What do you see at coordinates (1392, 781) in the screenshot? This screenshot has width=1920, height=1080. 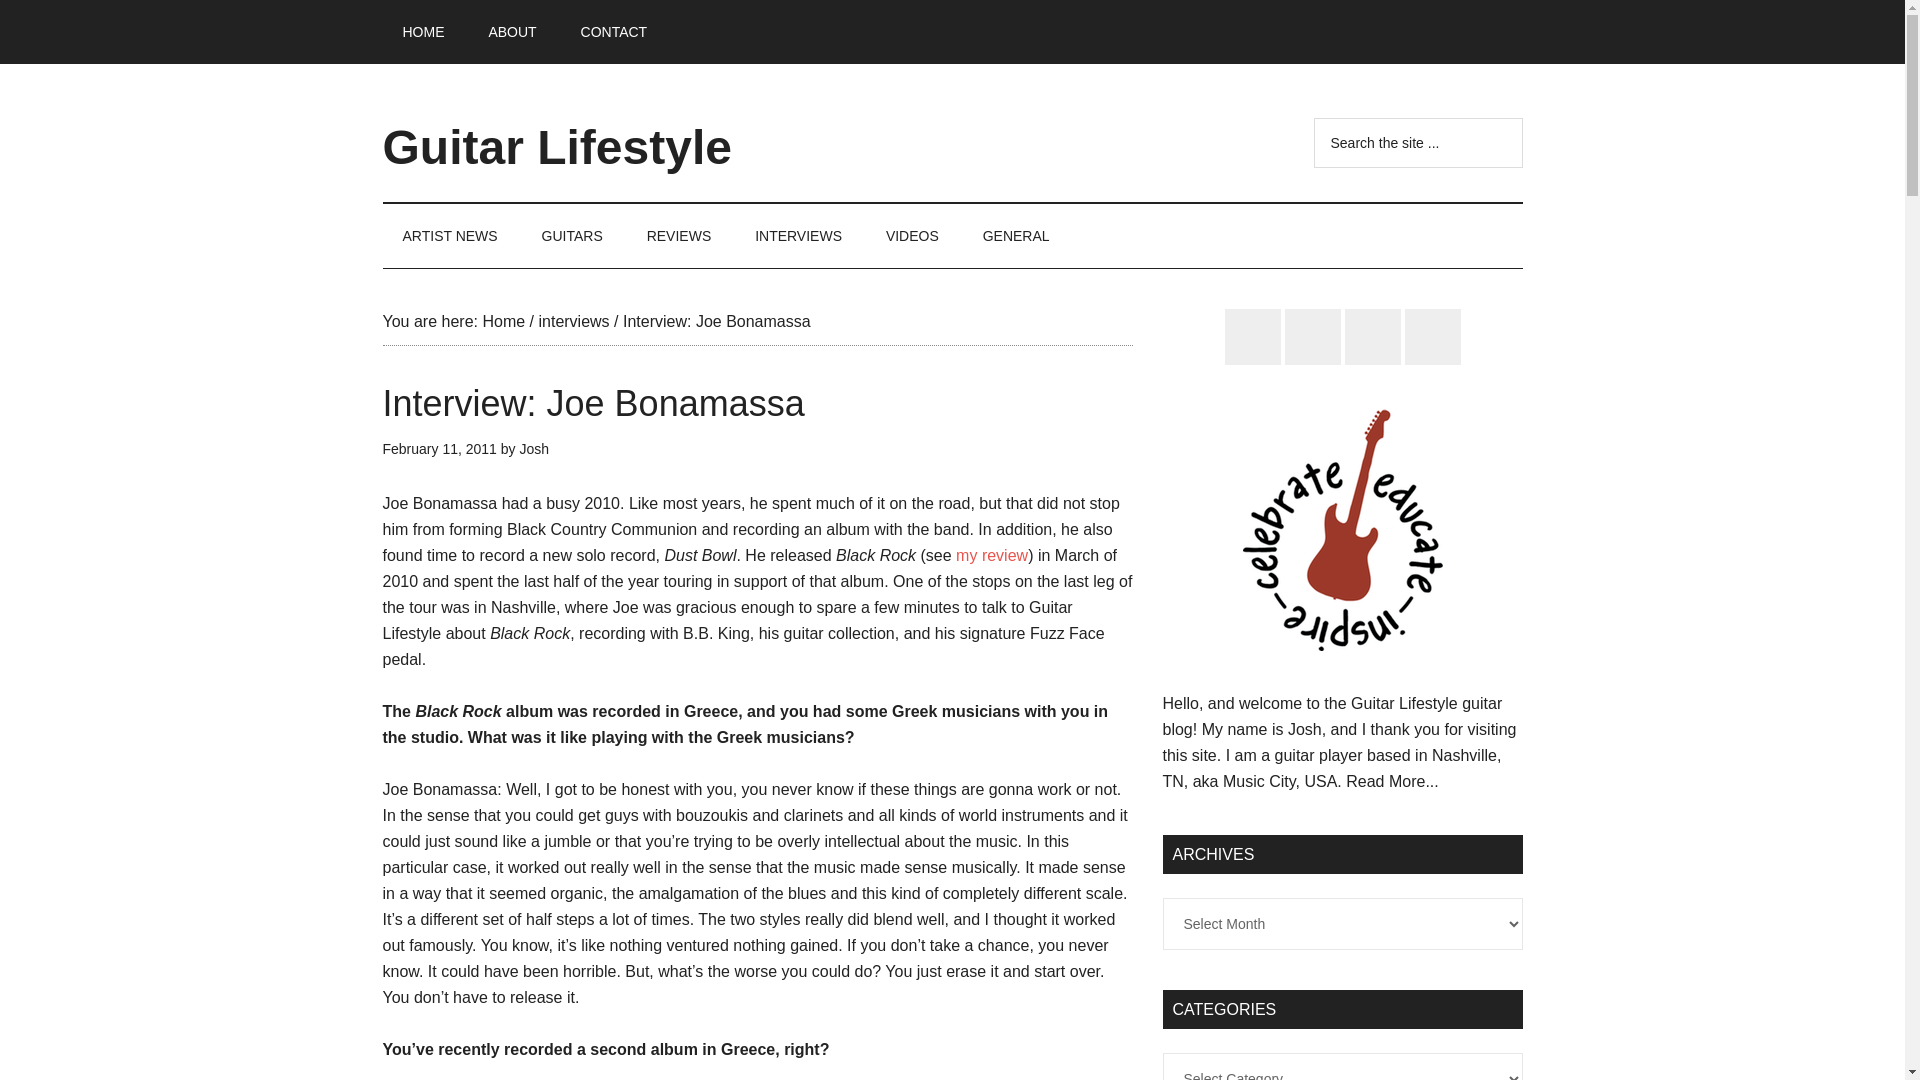 I see `Read More...` at bounding box center [1392, 781].